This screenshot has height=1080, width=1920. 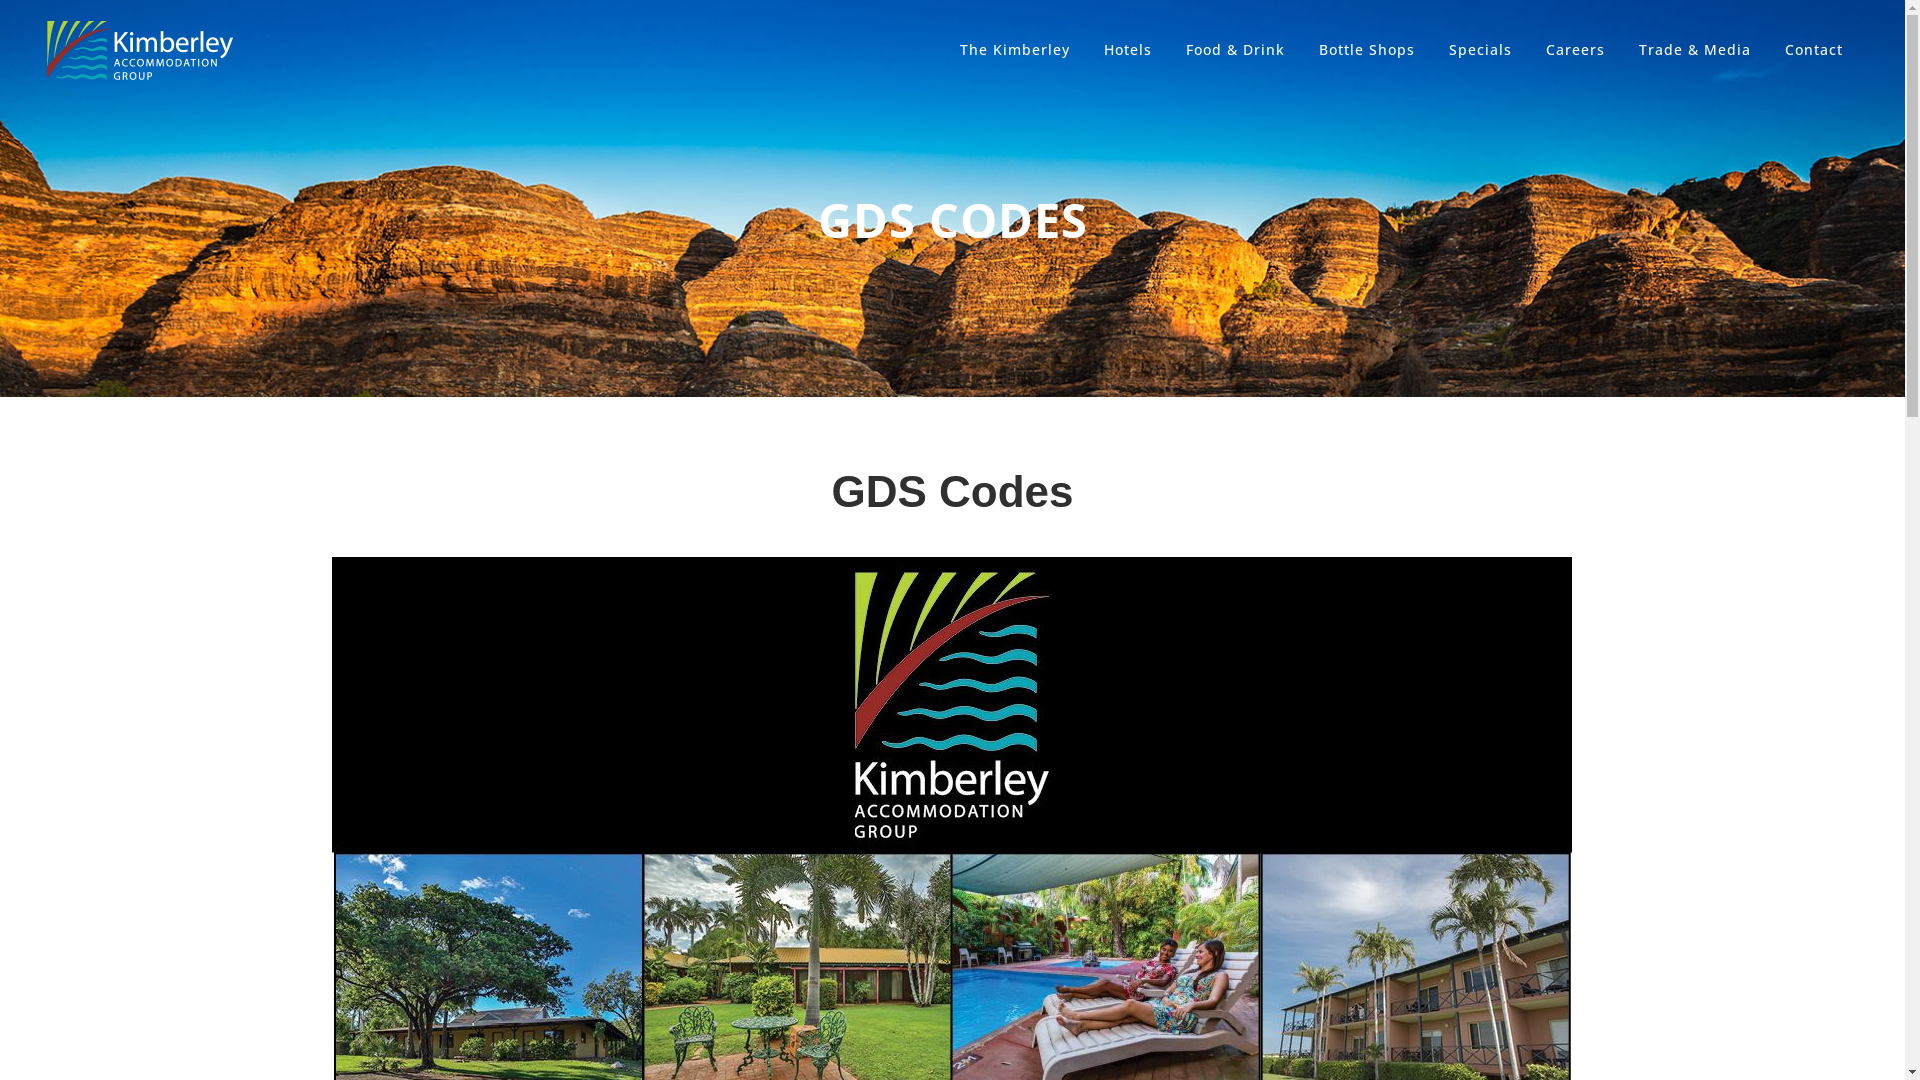 I want to click on Careers, so click(x=1576, y=50).